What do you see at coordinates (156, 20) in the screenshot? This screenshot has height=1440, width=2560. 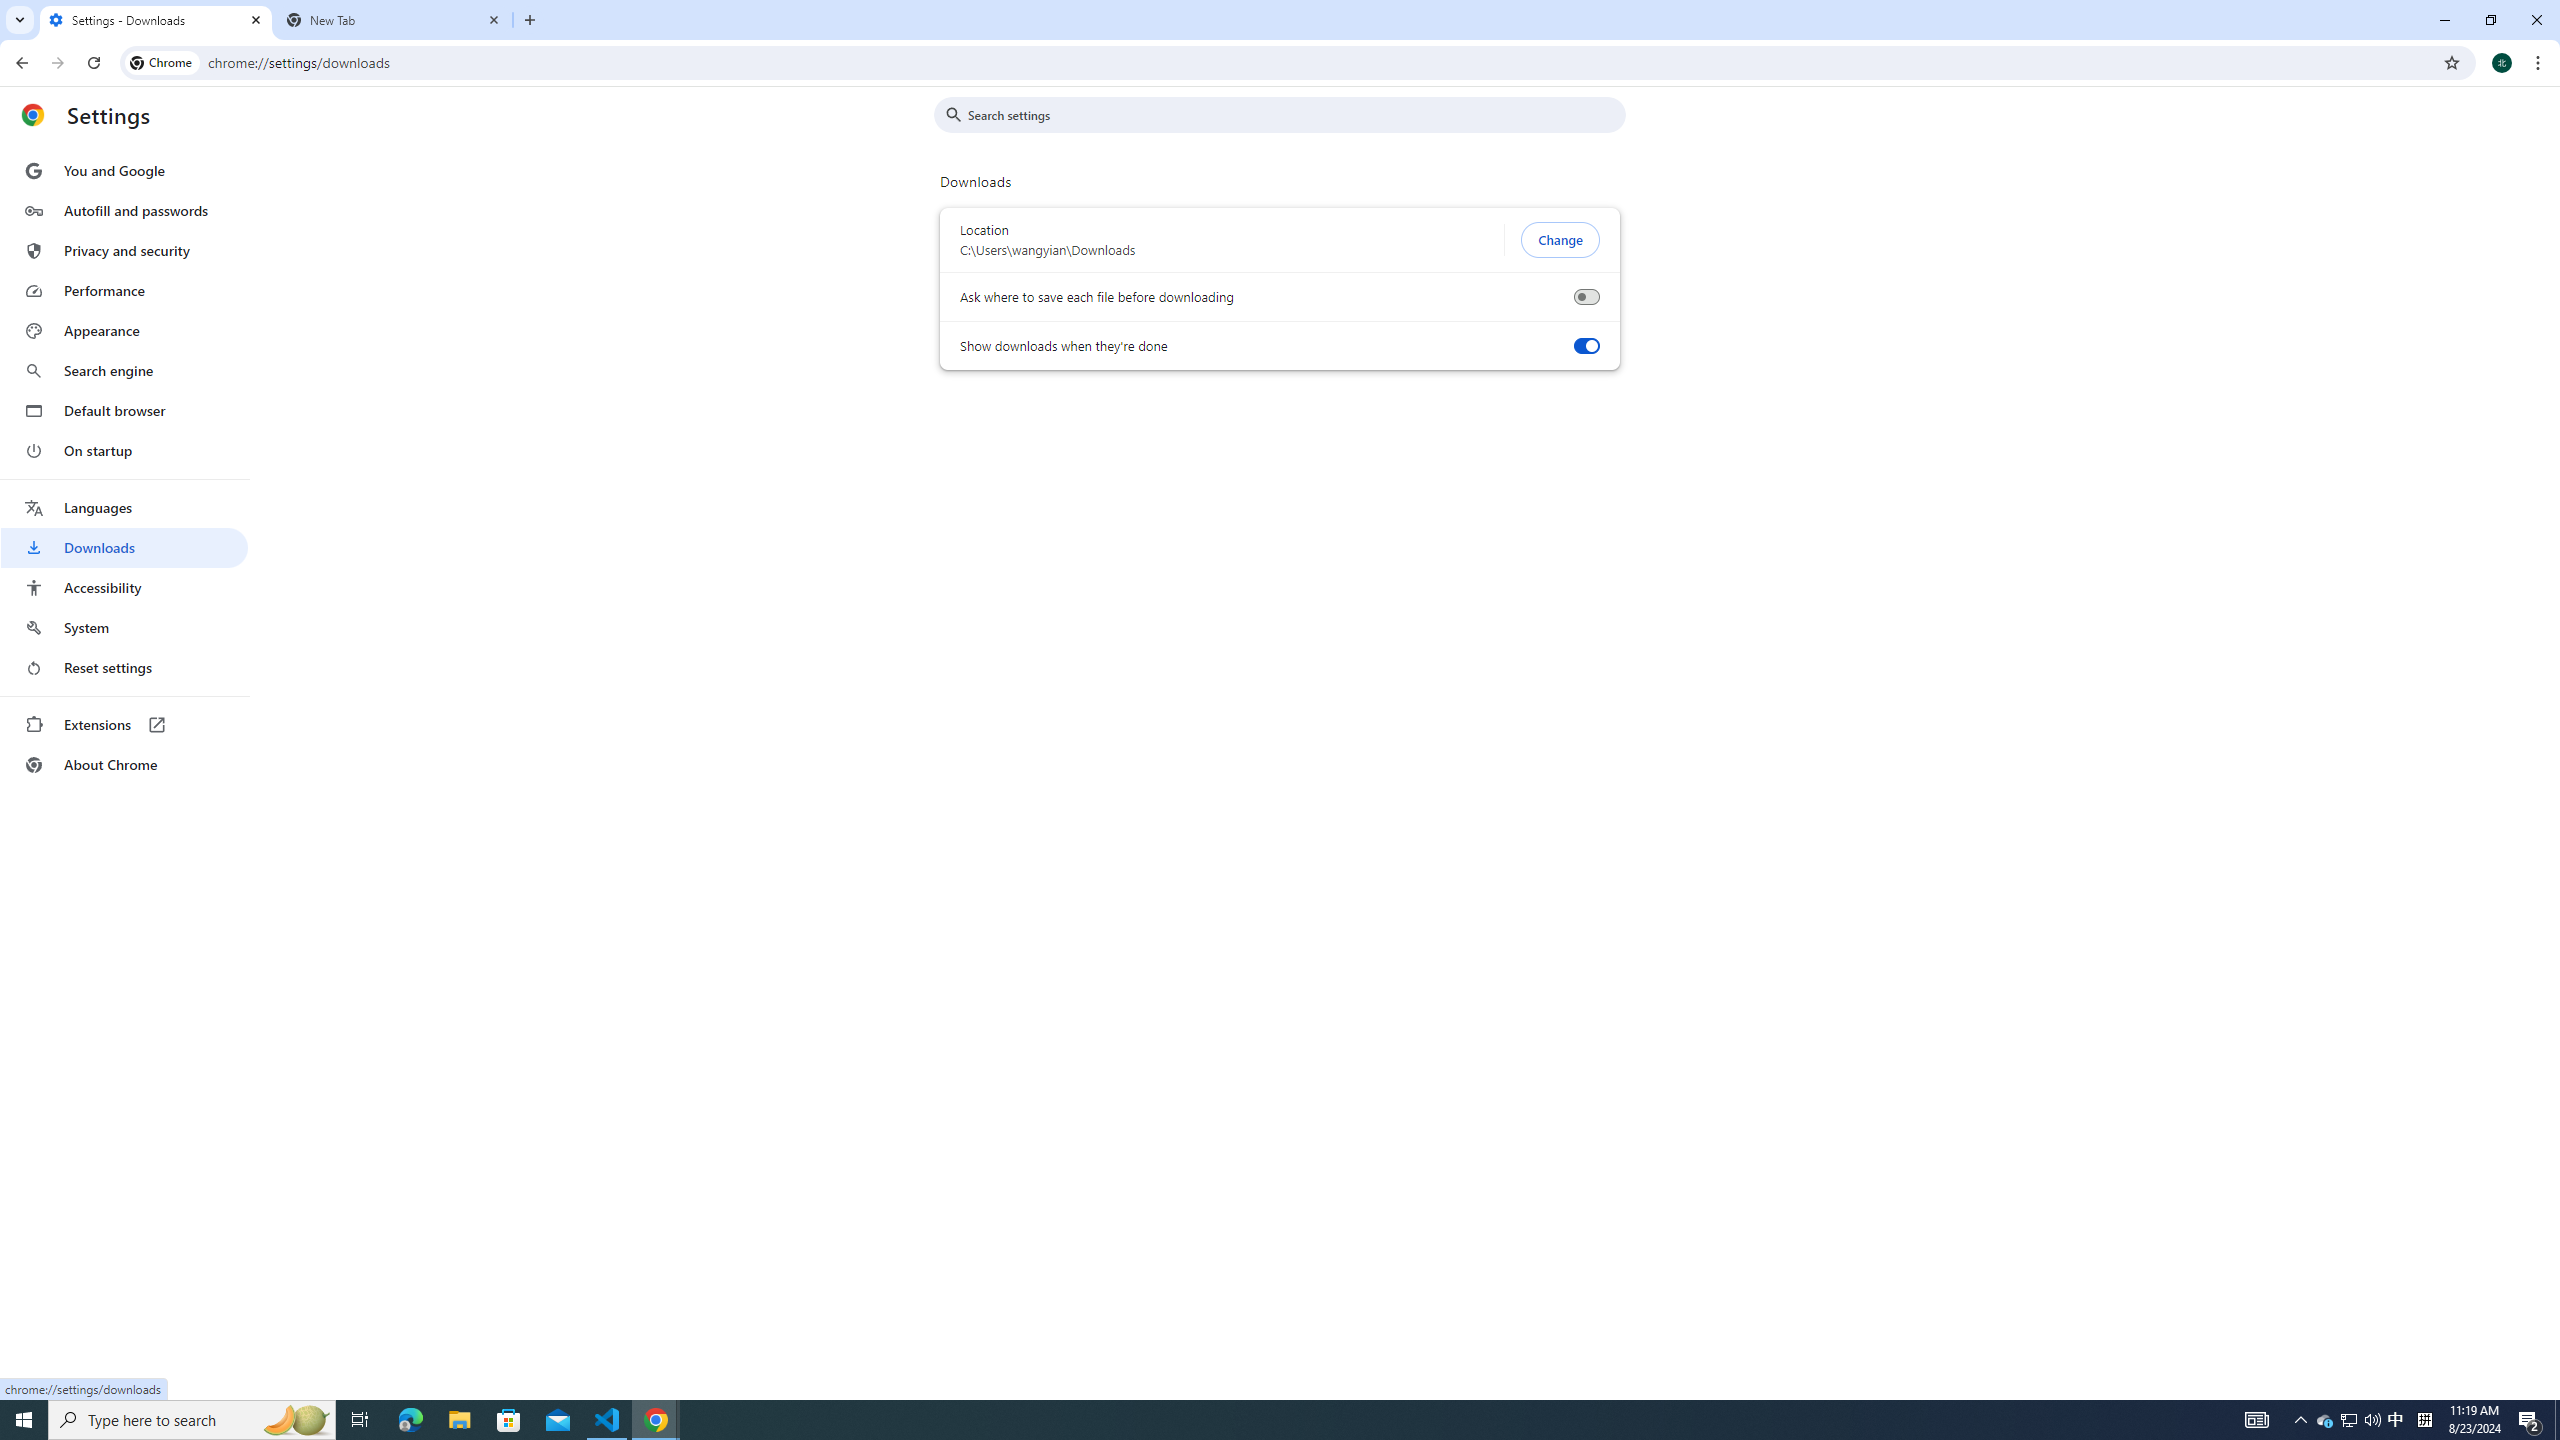 I see `Settings - Downloads` at bounding box center [156, 20].